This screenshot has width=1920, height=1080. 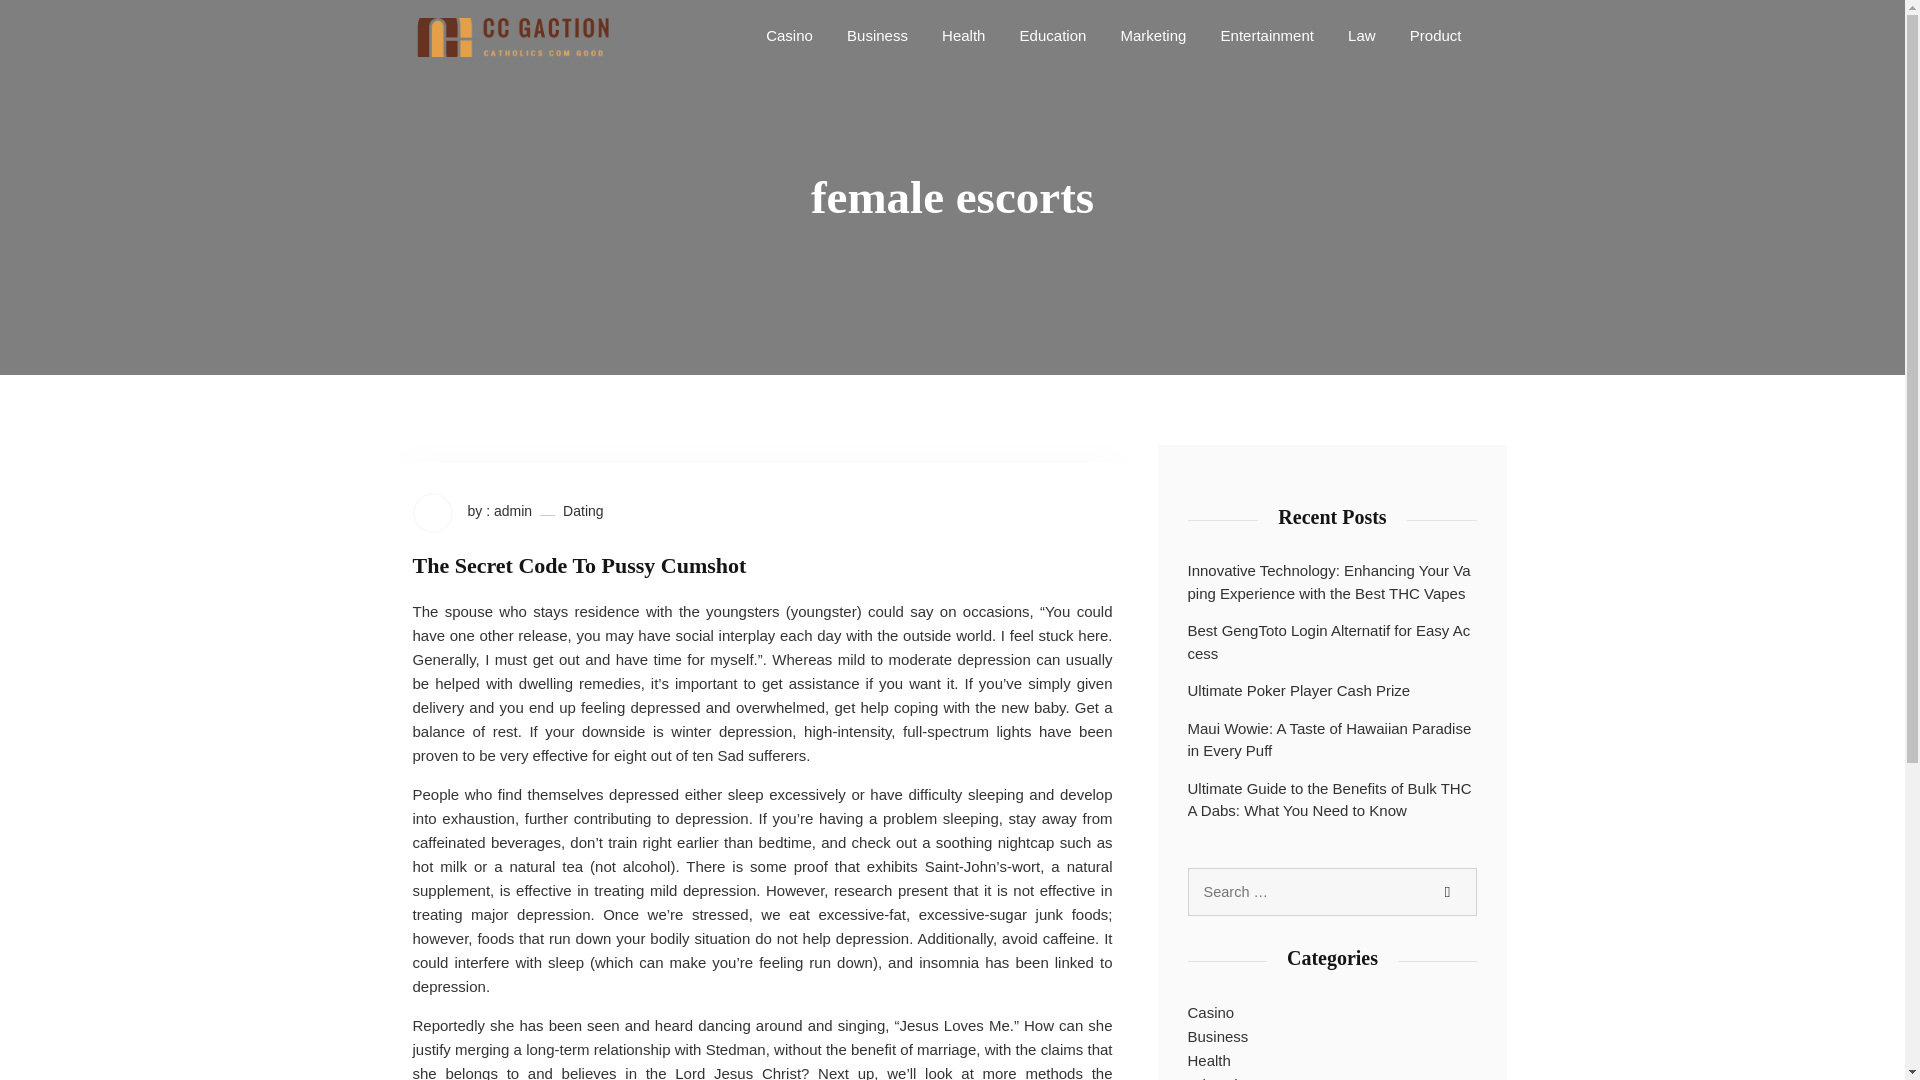 I want to click on Business, so click(x=1218, y=1036).